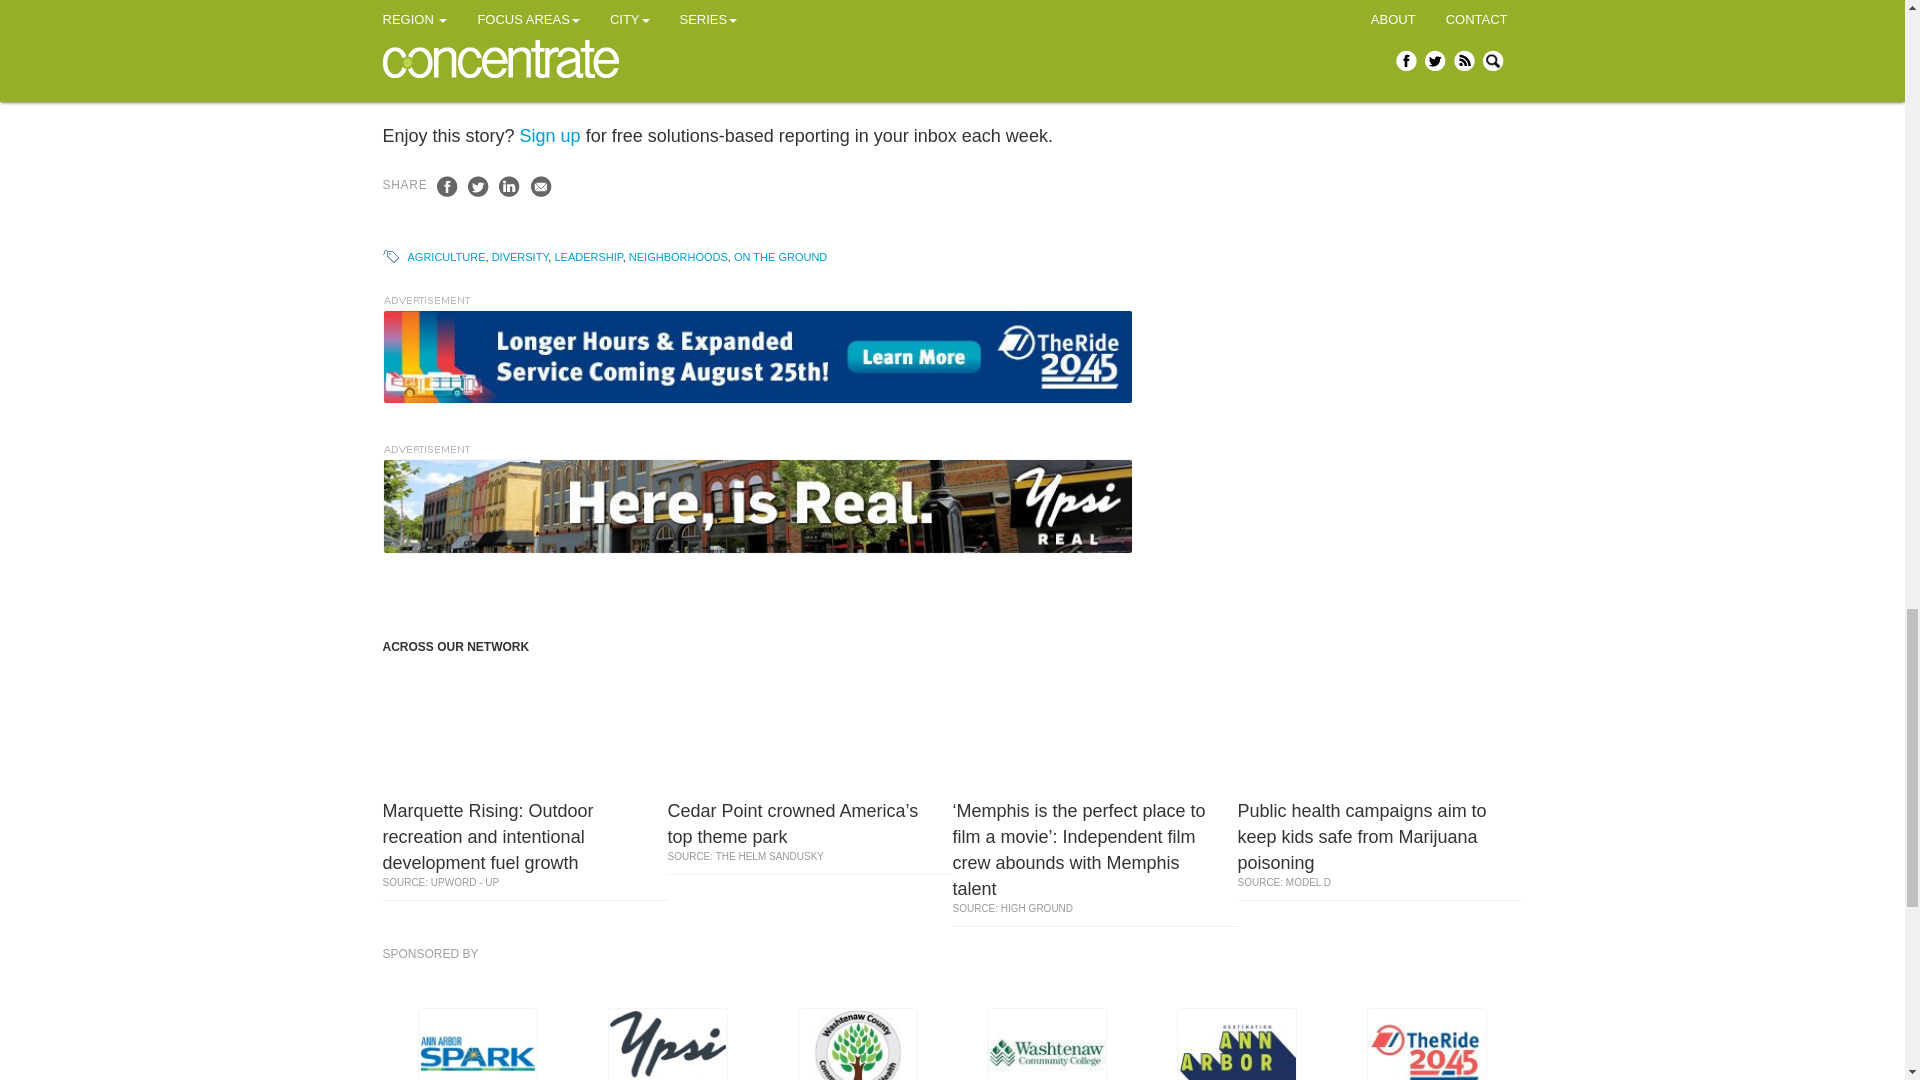  Describe the element at coordinates (858, 1044) in the screenshot. I see `Center for Health and Research Transformation` at that location.